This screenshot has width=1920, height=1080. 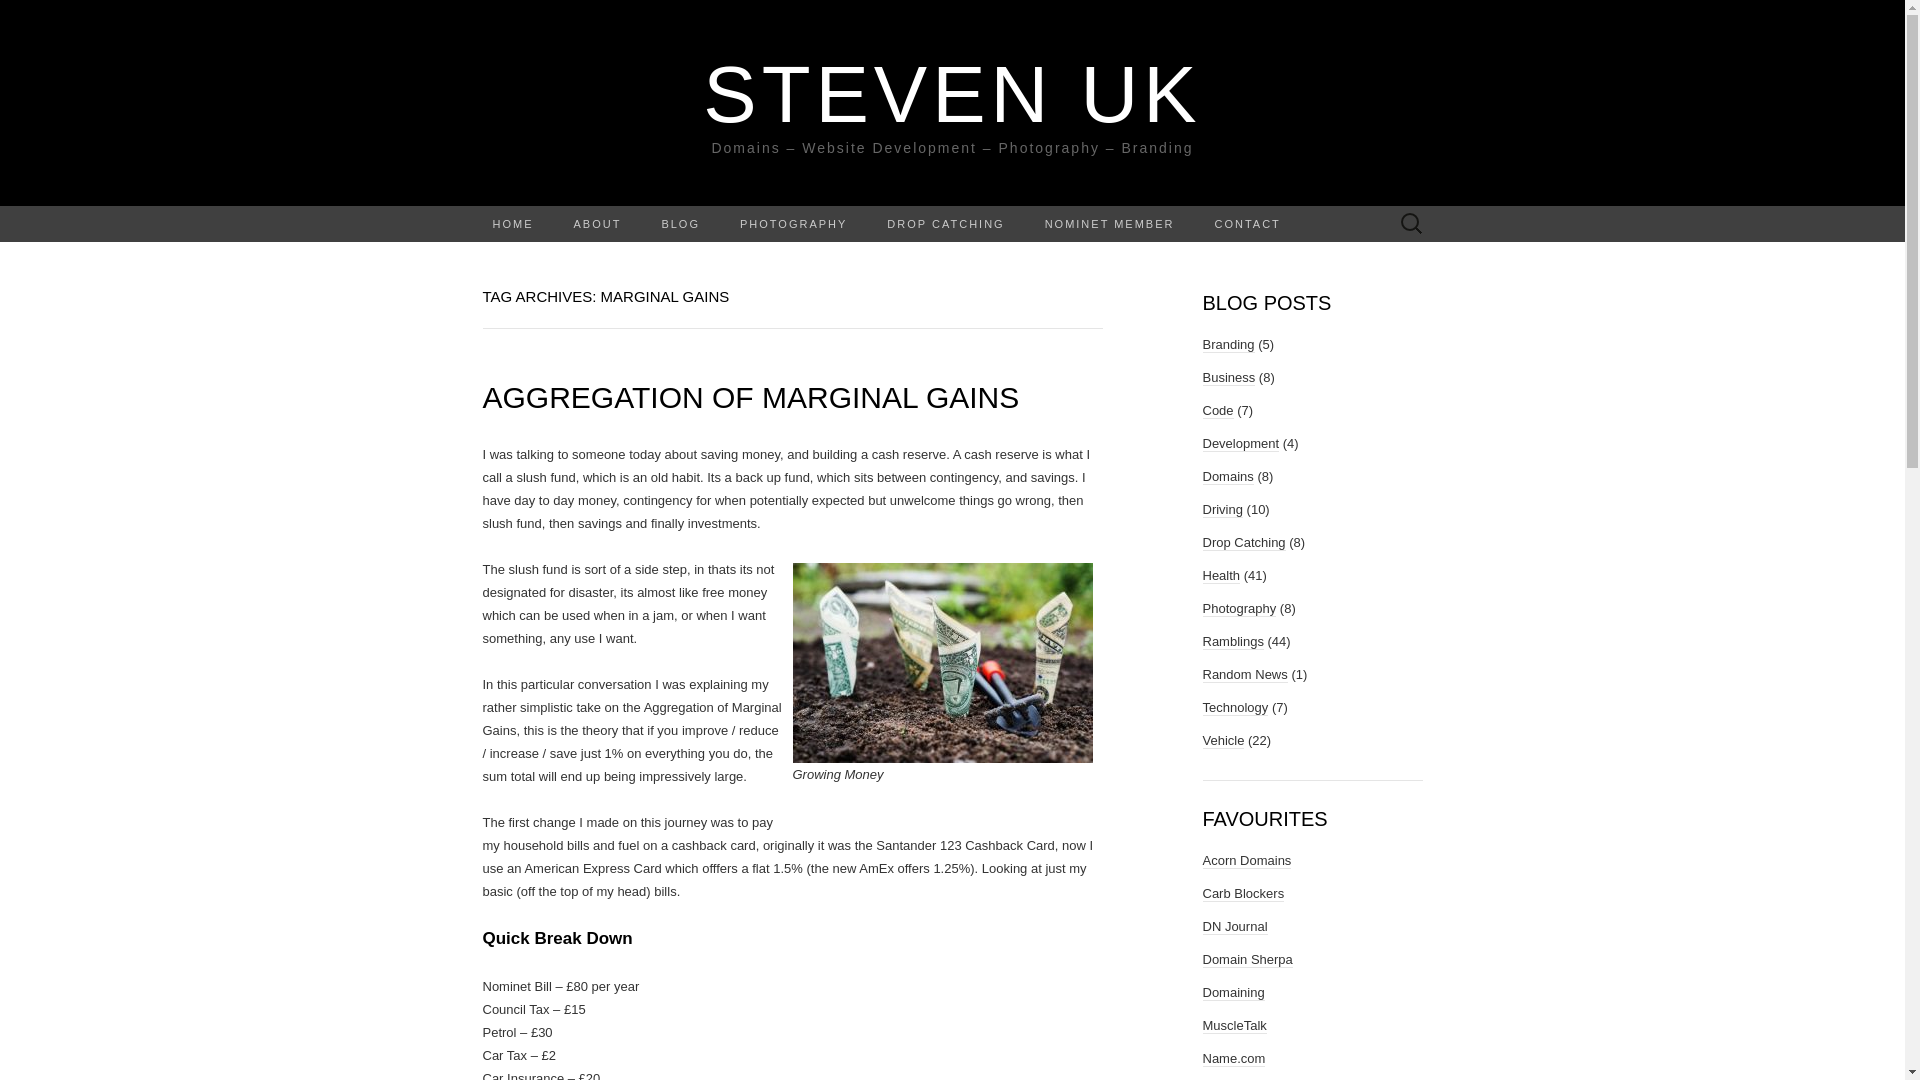 What do you see at coordinates (945, 224) in the screenshot?
I see `DROP CATCHING` at bounding box center [945, 224].